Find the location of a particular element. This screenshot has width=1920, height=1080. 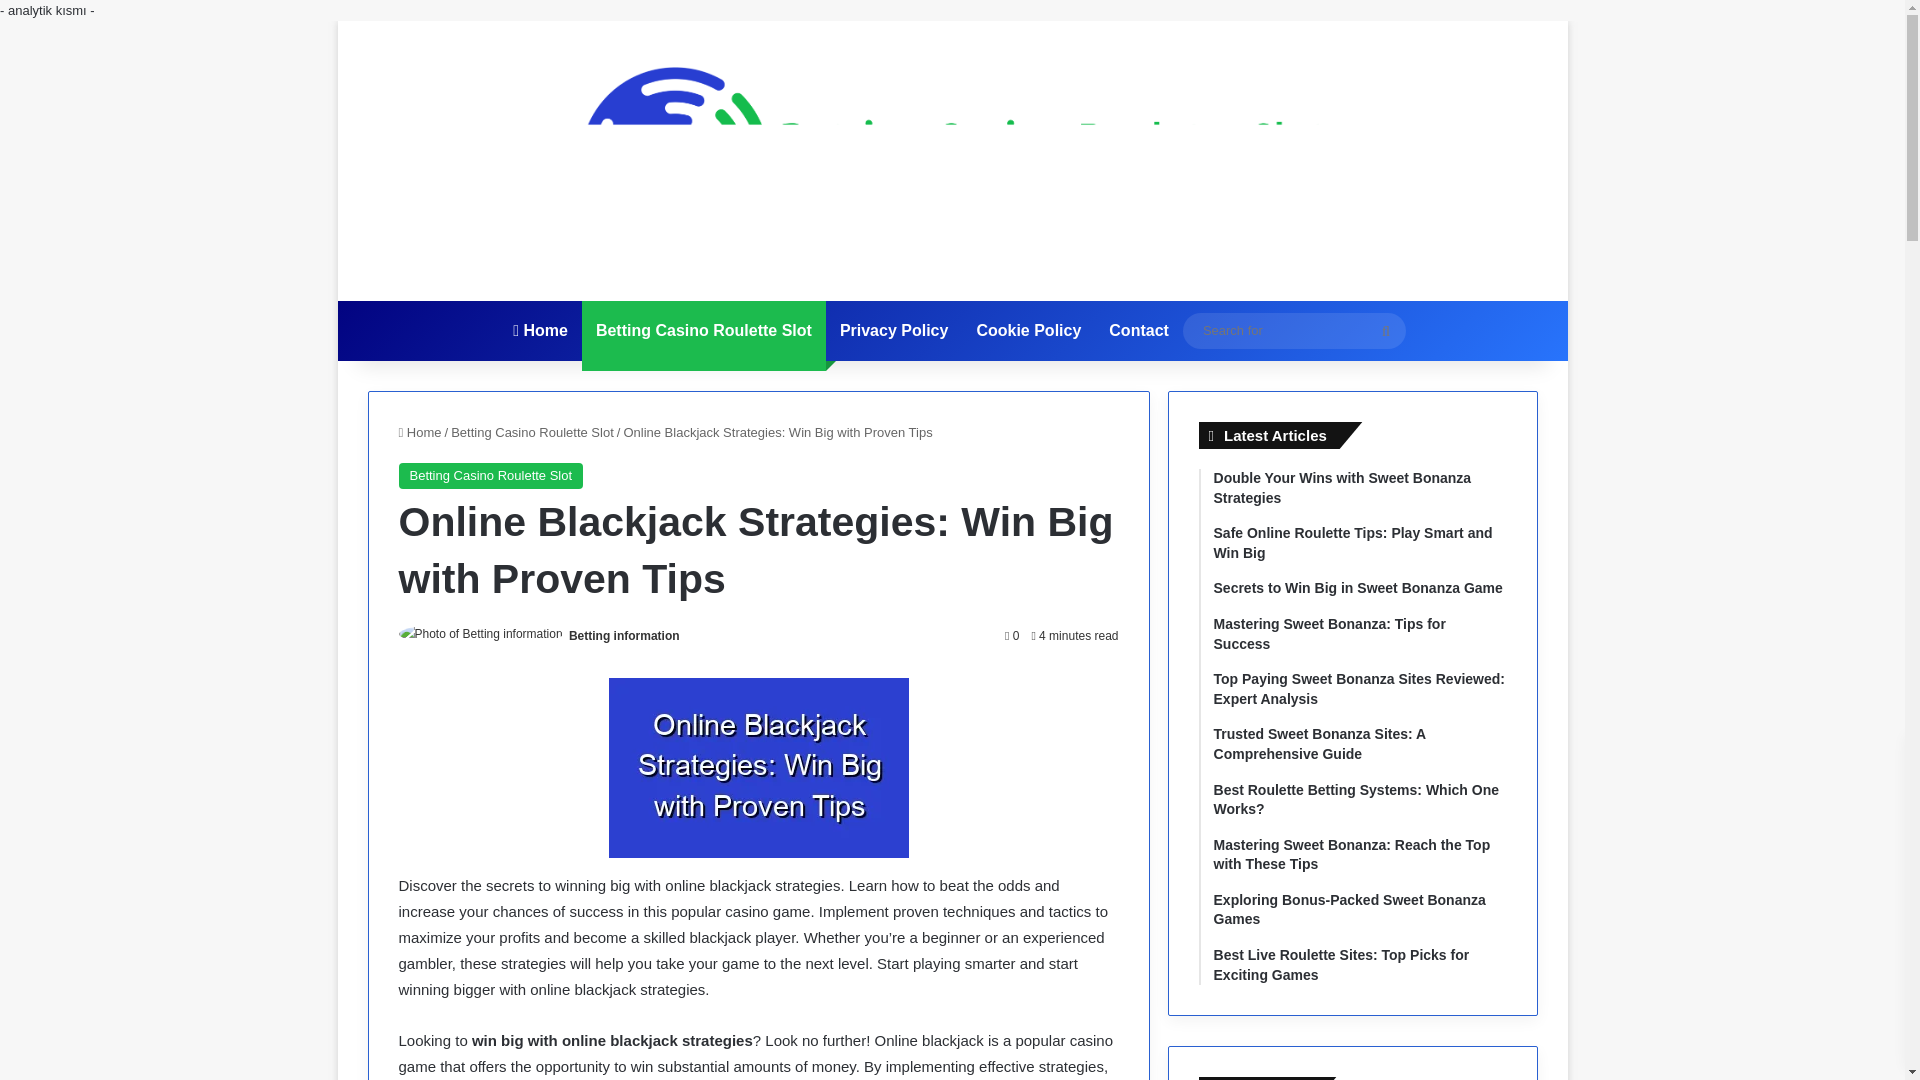

Home is located at coordinates (419, 432).